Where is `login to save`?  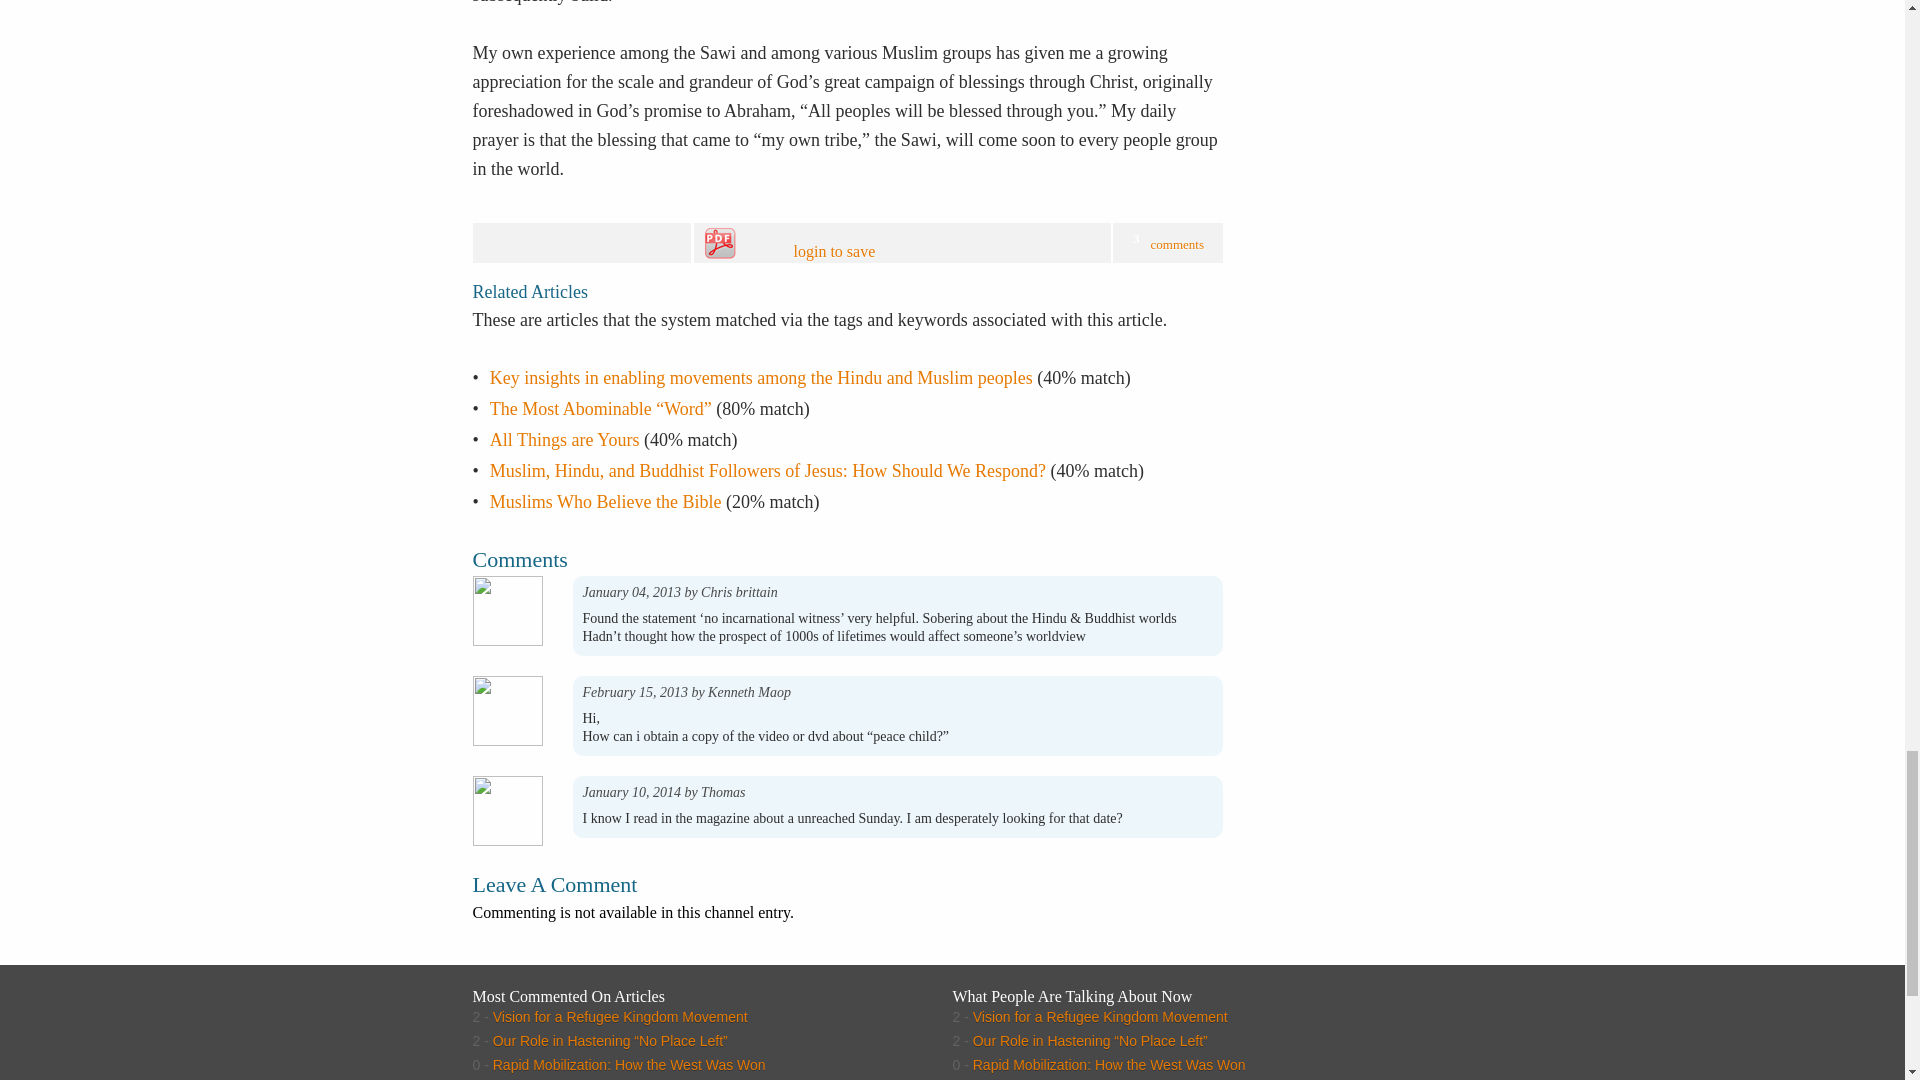 login to save is located at coordinates (879, 244).